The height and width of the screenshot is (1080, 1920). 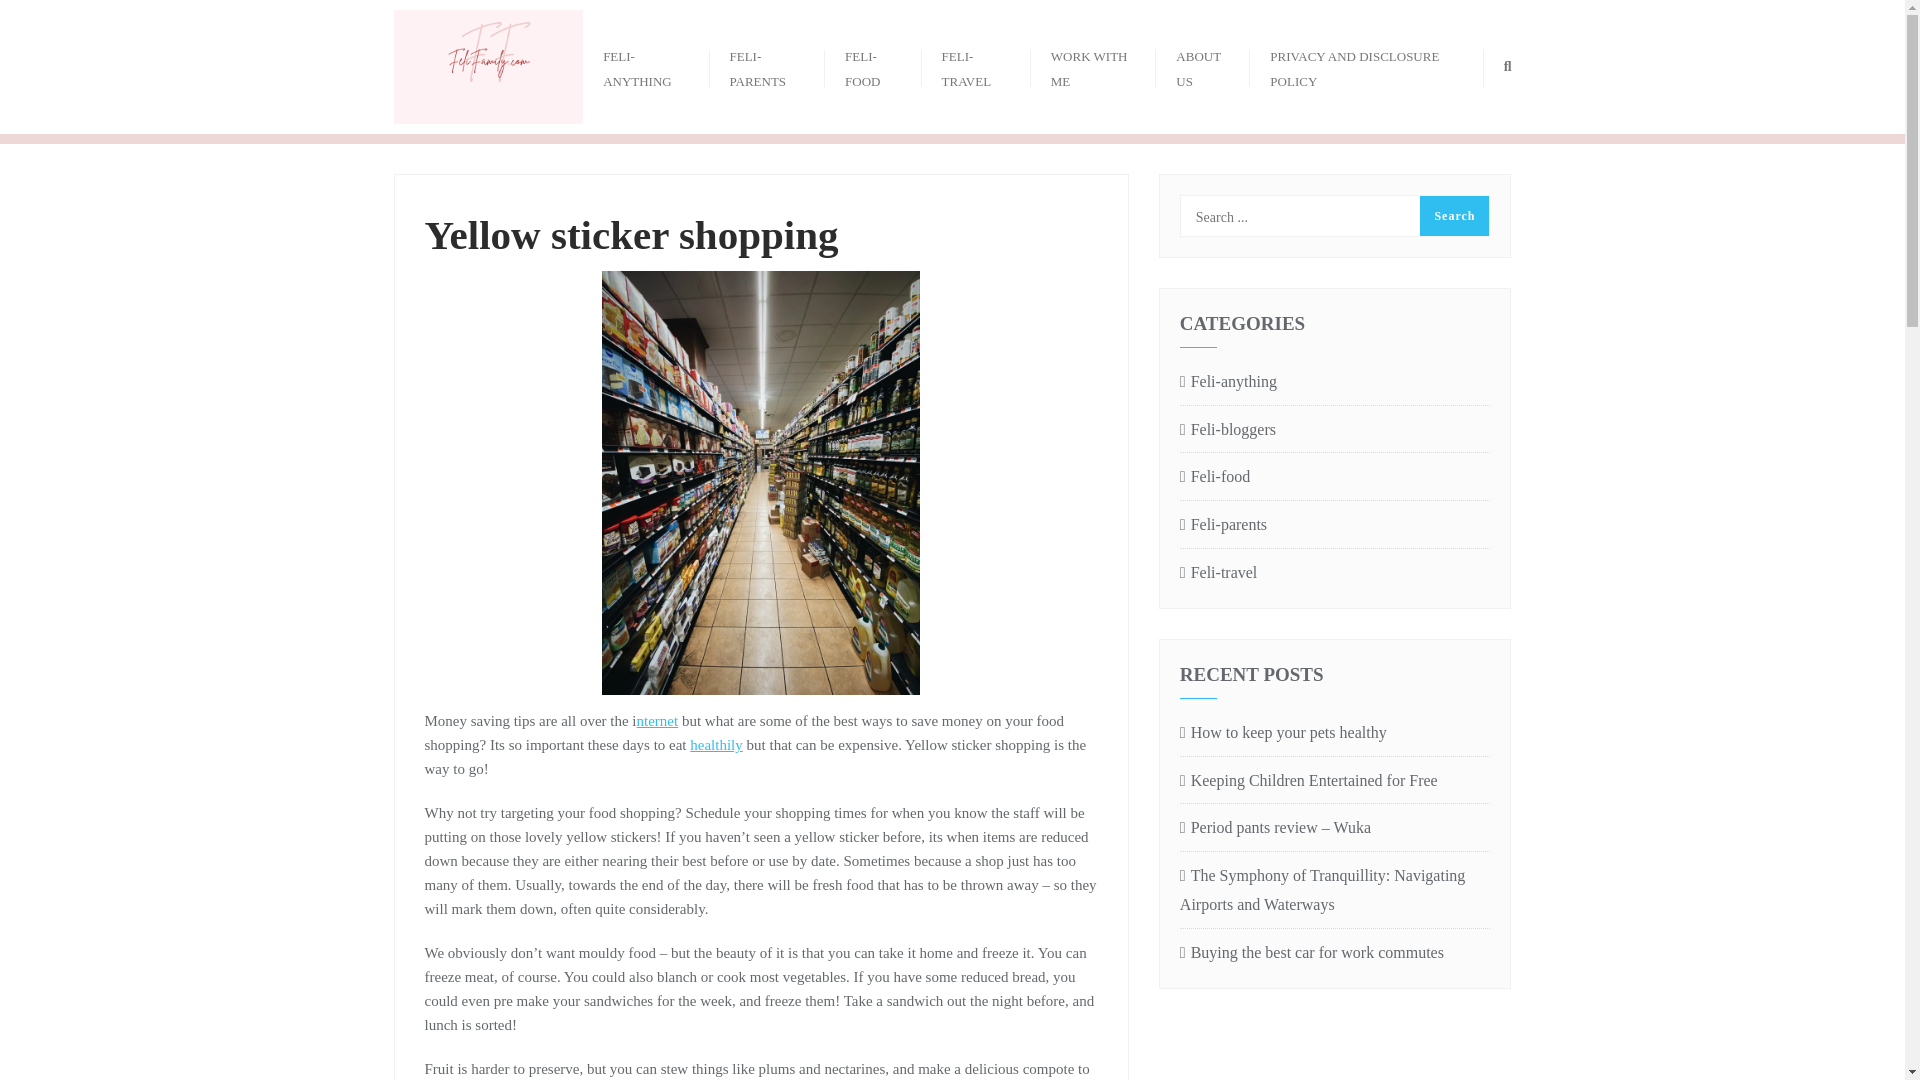 I want to click on FELI-ANYTHING, so click(x=646, y=66).